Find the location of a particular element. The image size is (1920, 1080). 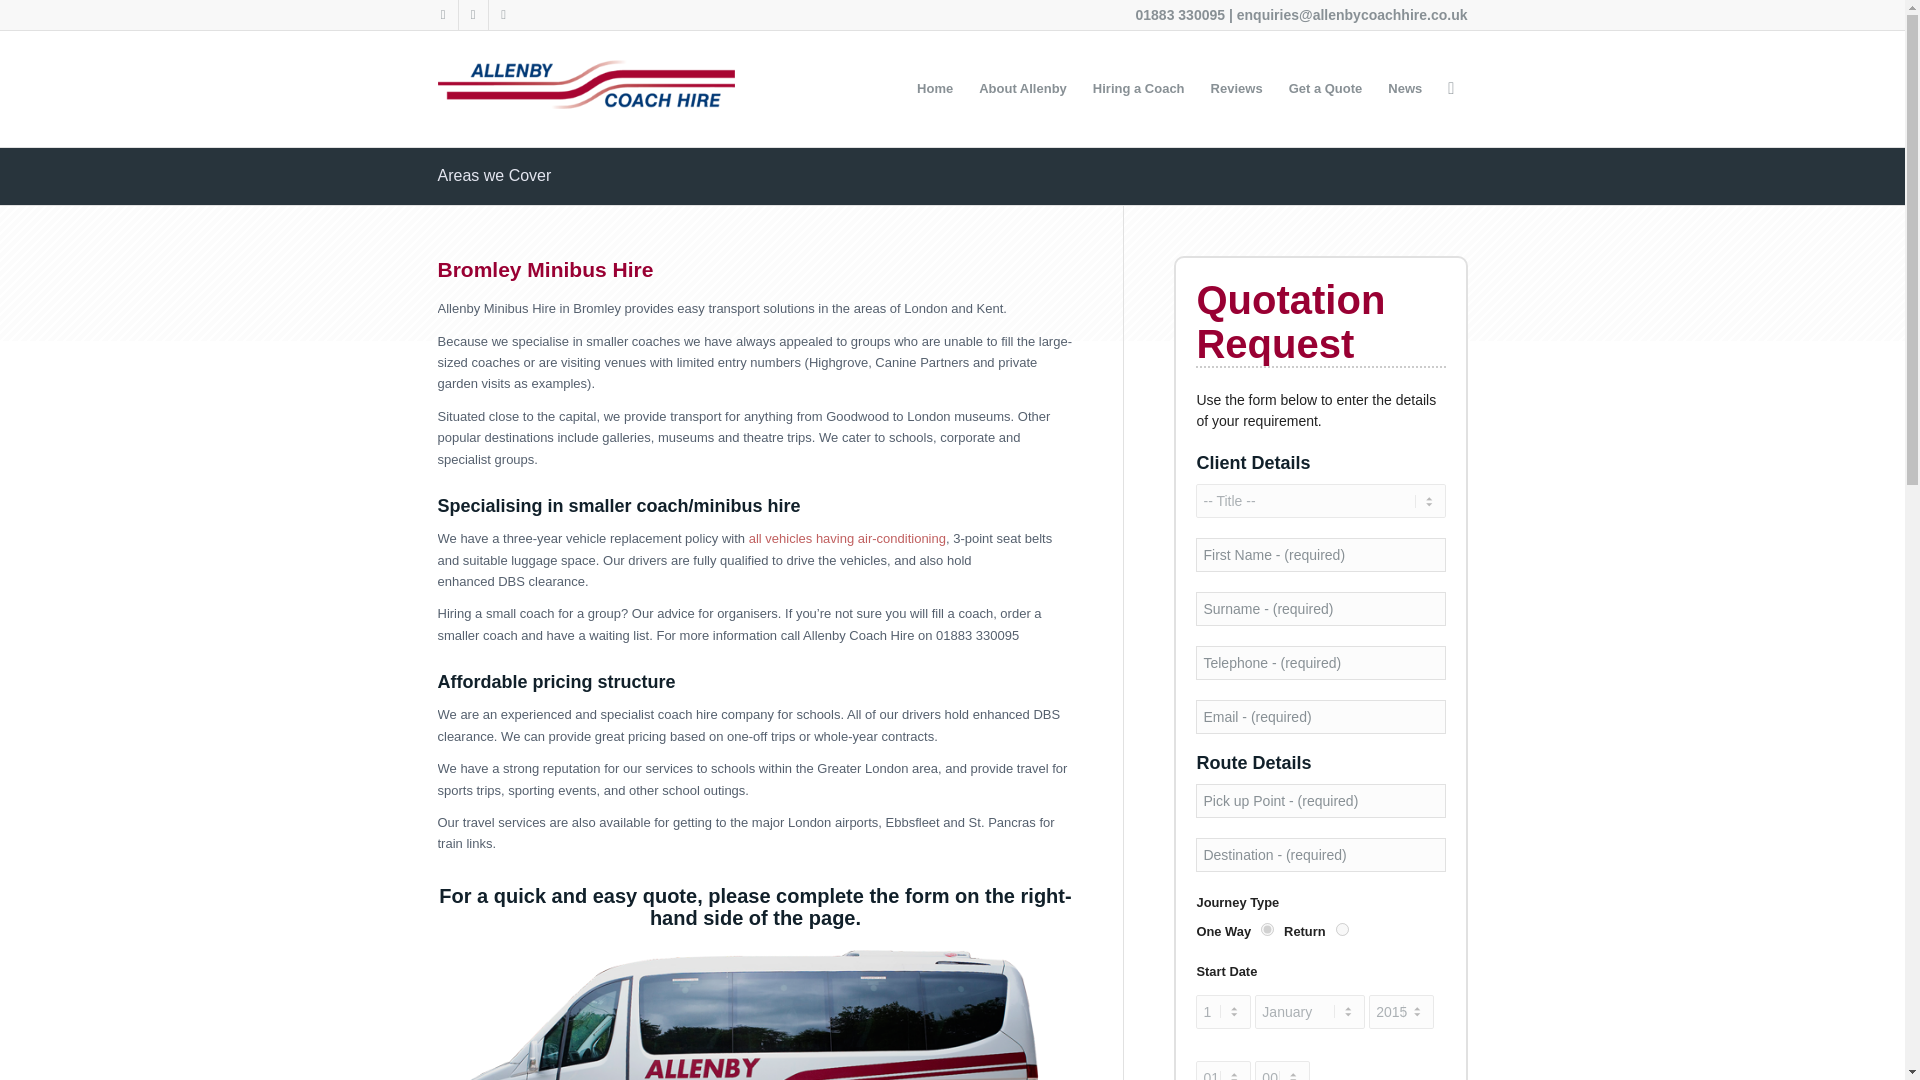

Facebook is located at coordinates (472, 15).